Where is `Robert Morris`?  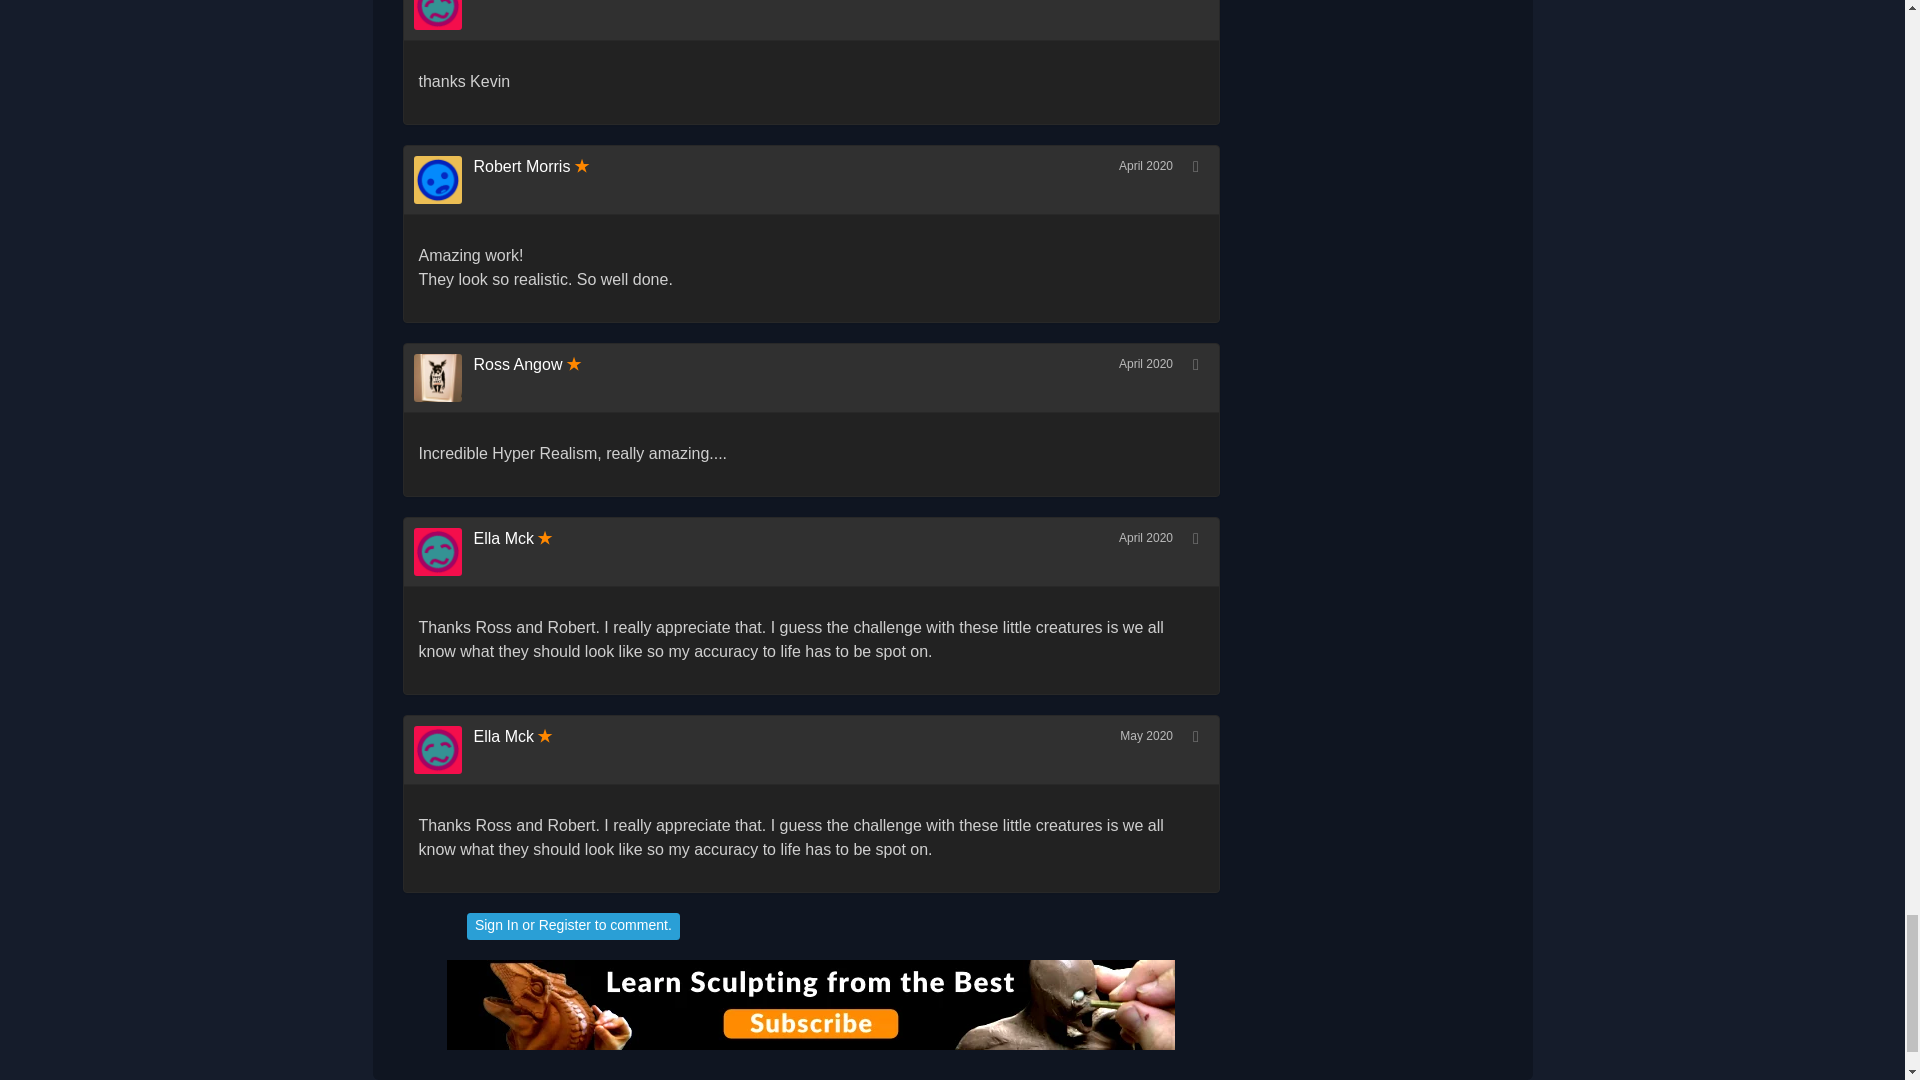
Robert Morris is located at coordinates (522, 166).